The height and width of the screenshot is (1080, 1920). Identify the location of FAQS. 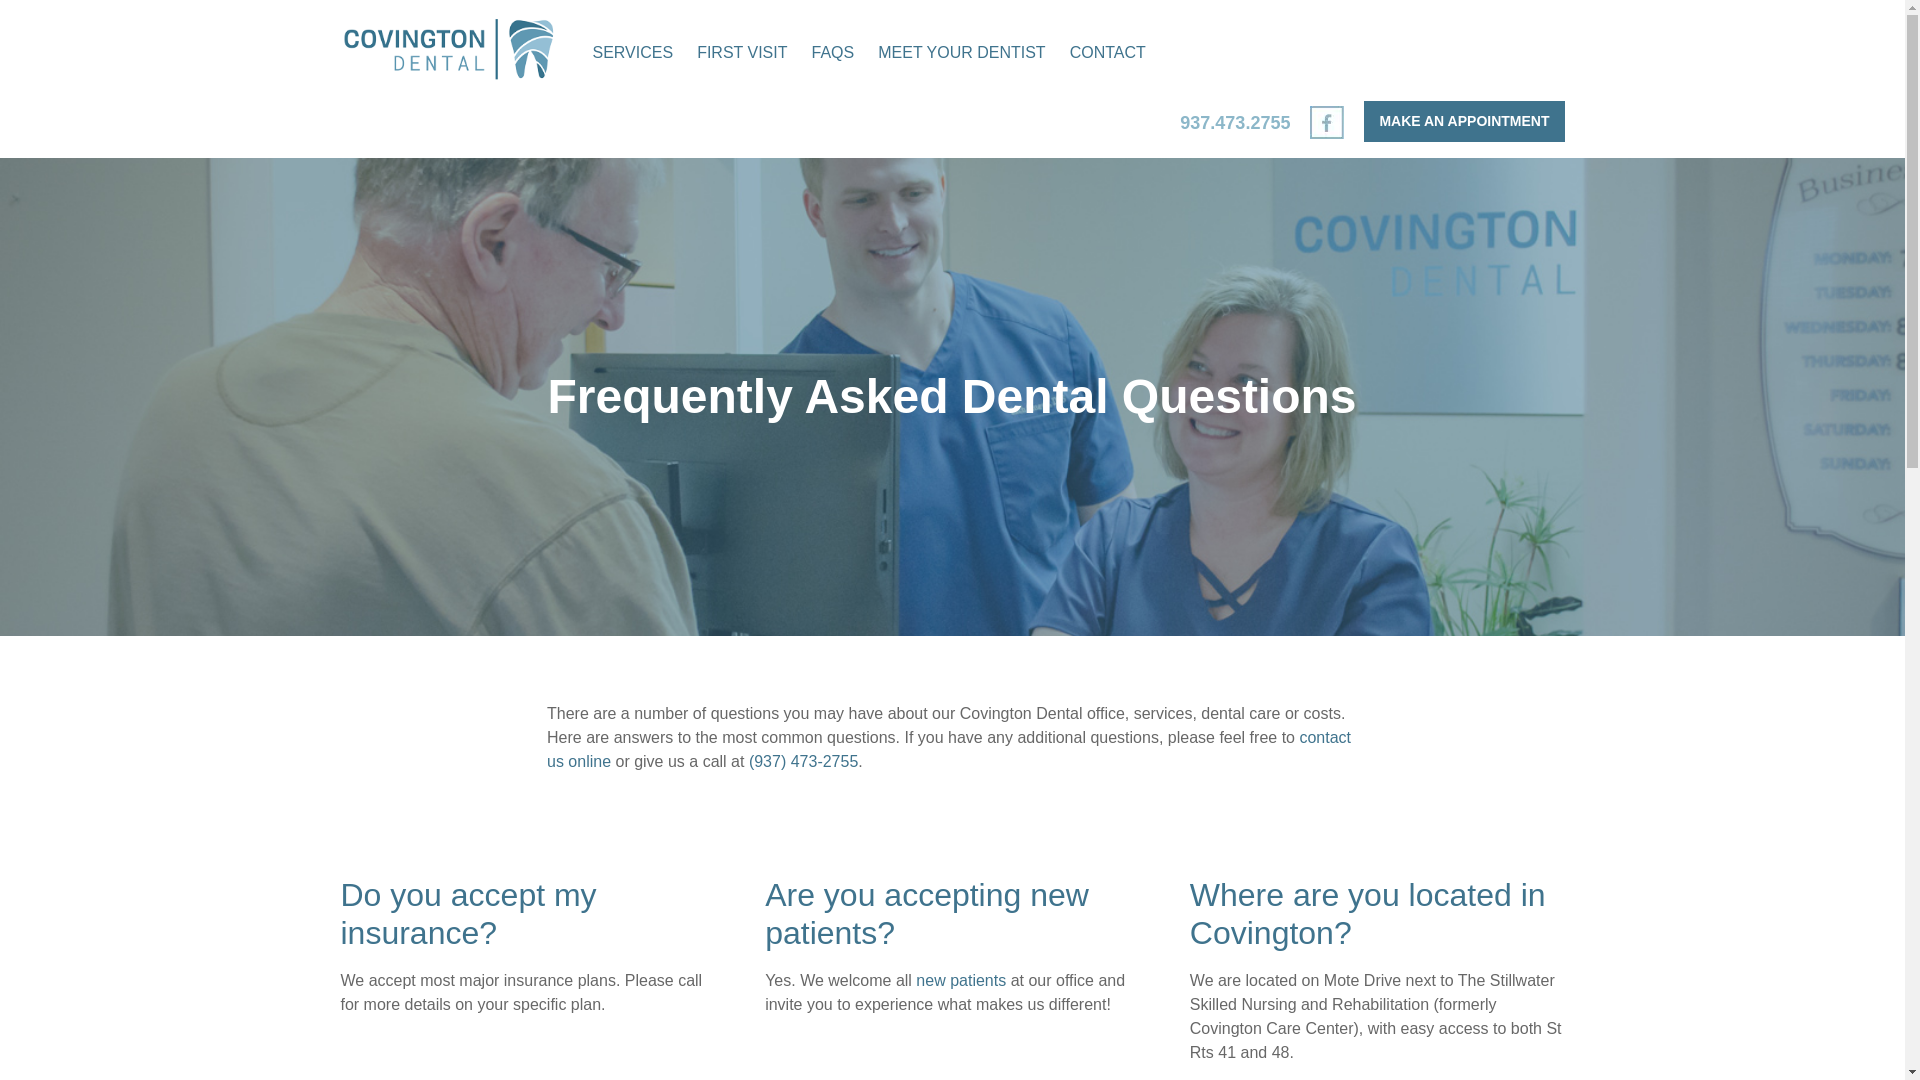
(834, 52).